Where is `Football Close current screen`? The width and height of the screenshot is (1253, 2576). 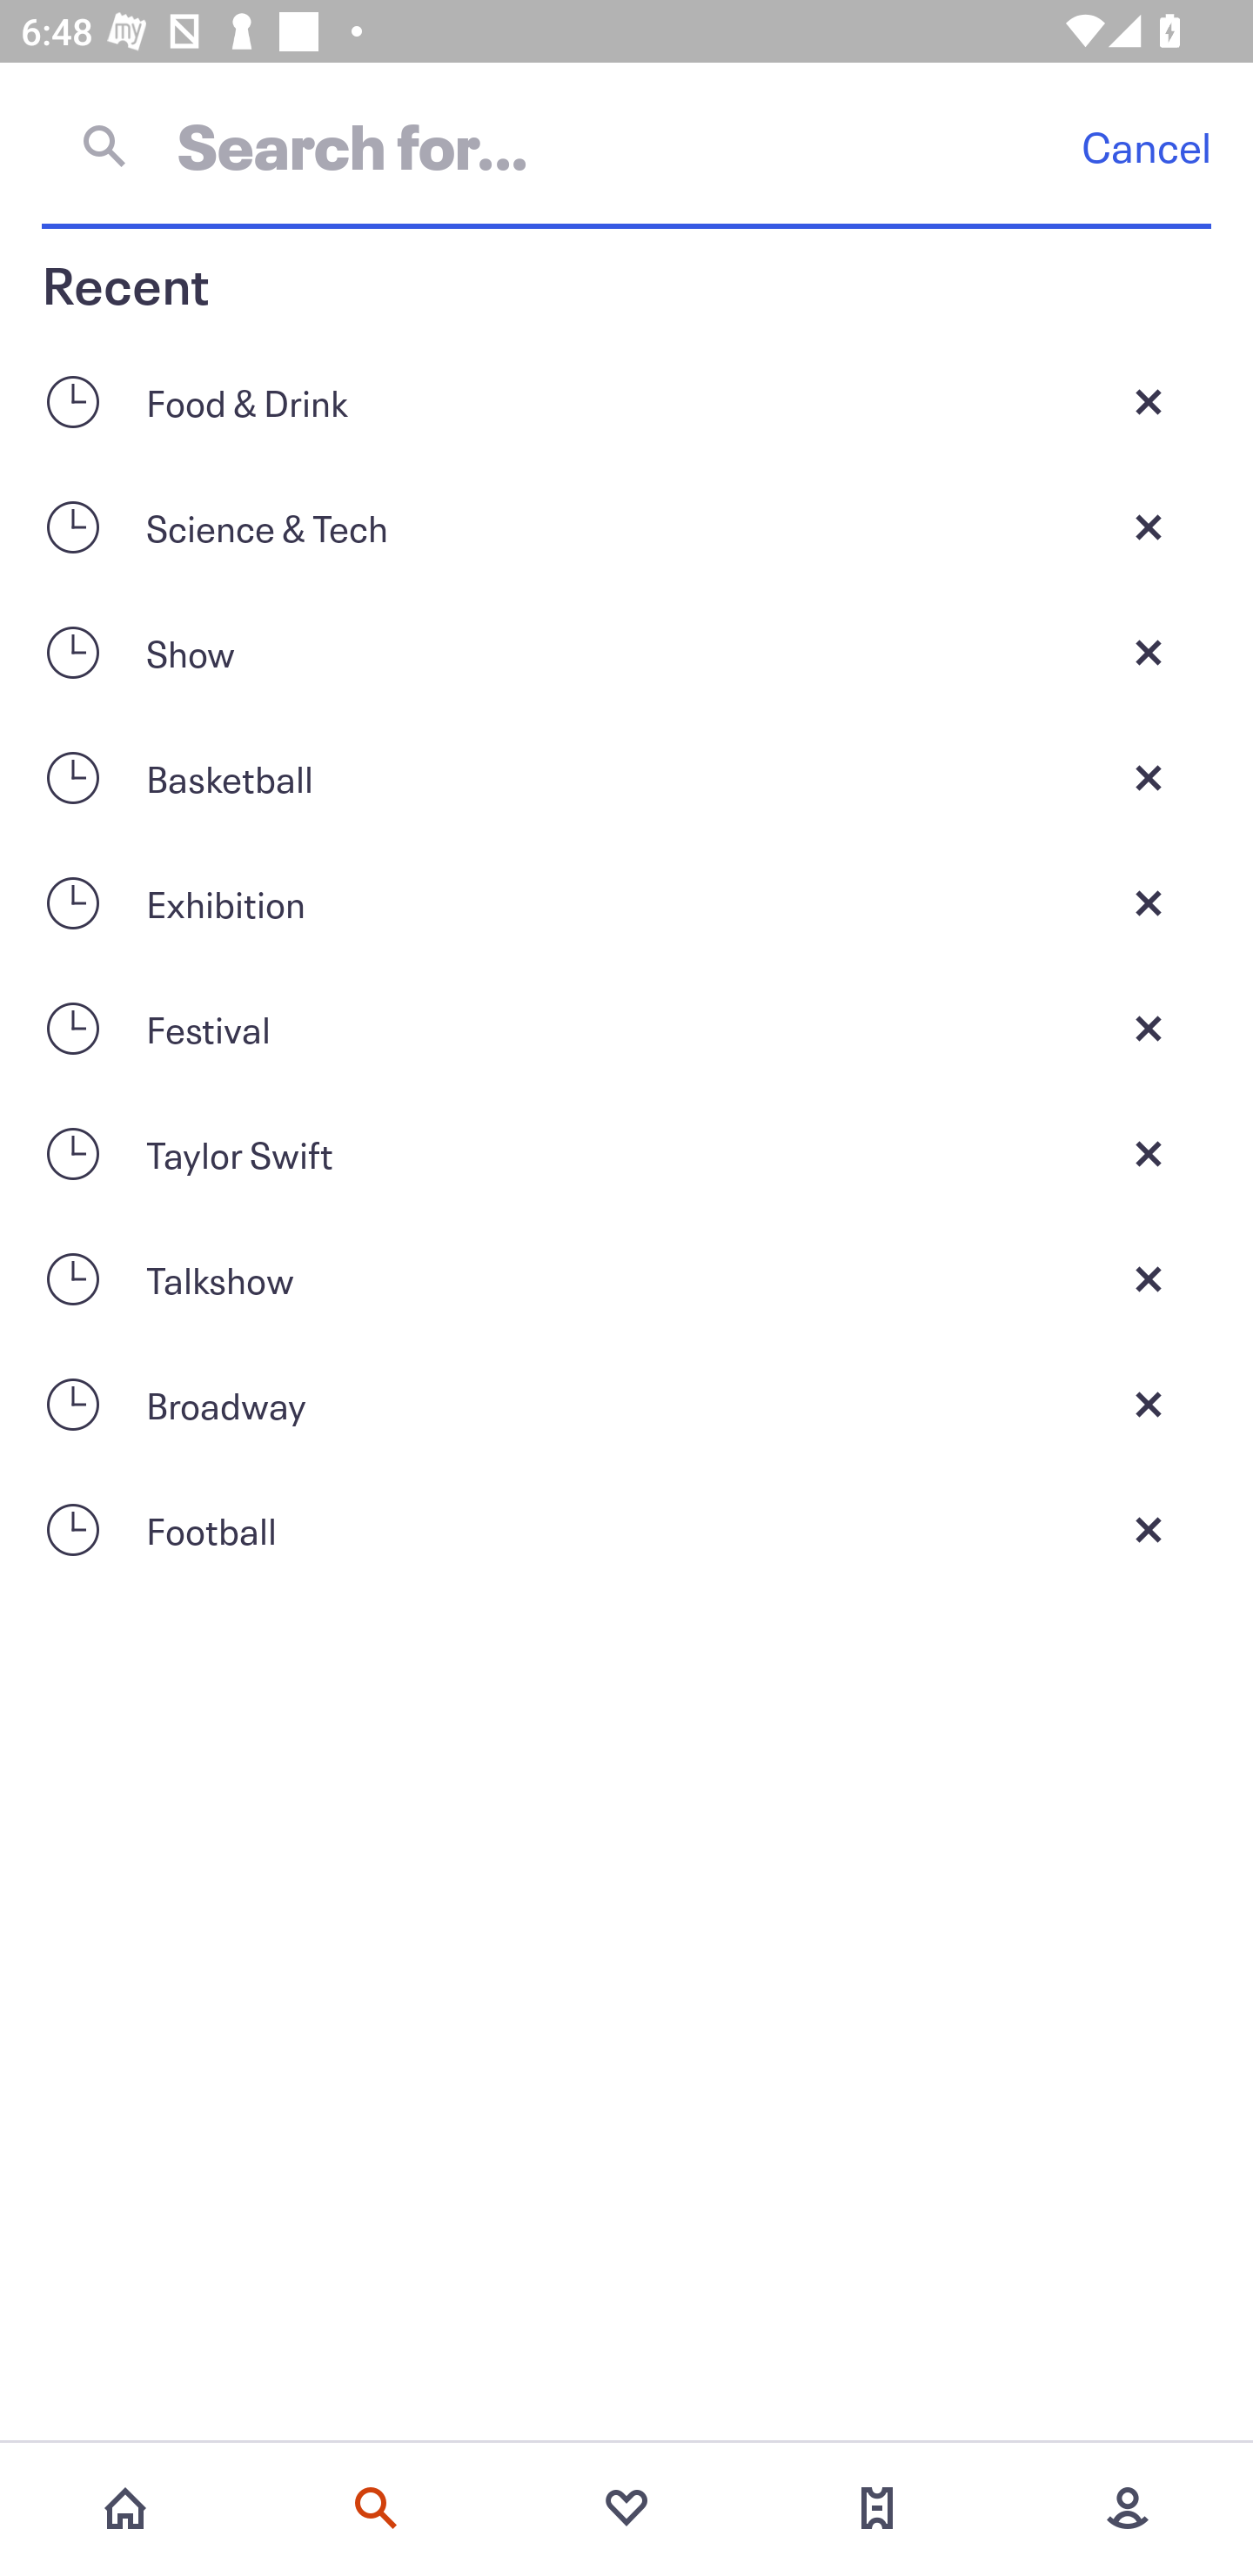 Football Close current screen is located at coordinates (626, 1530).